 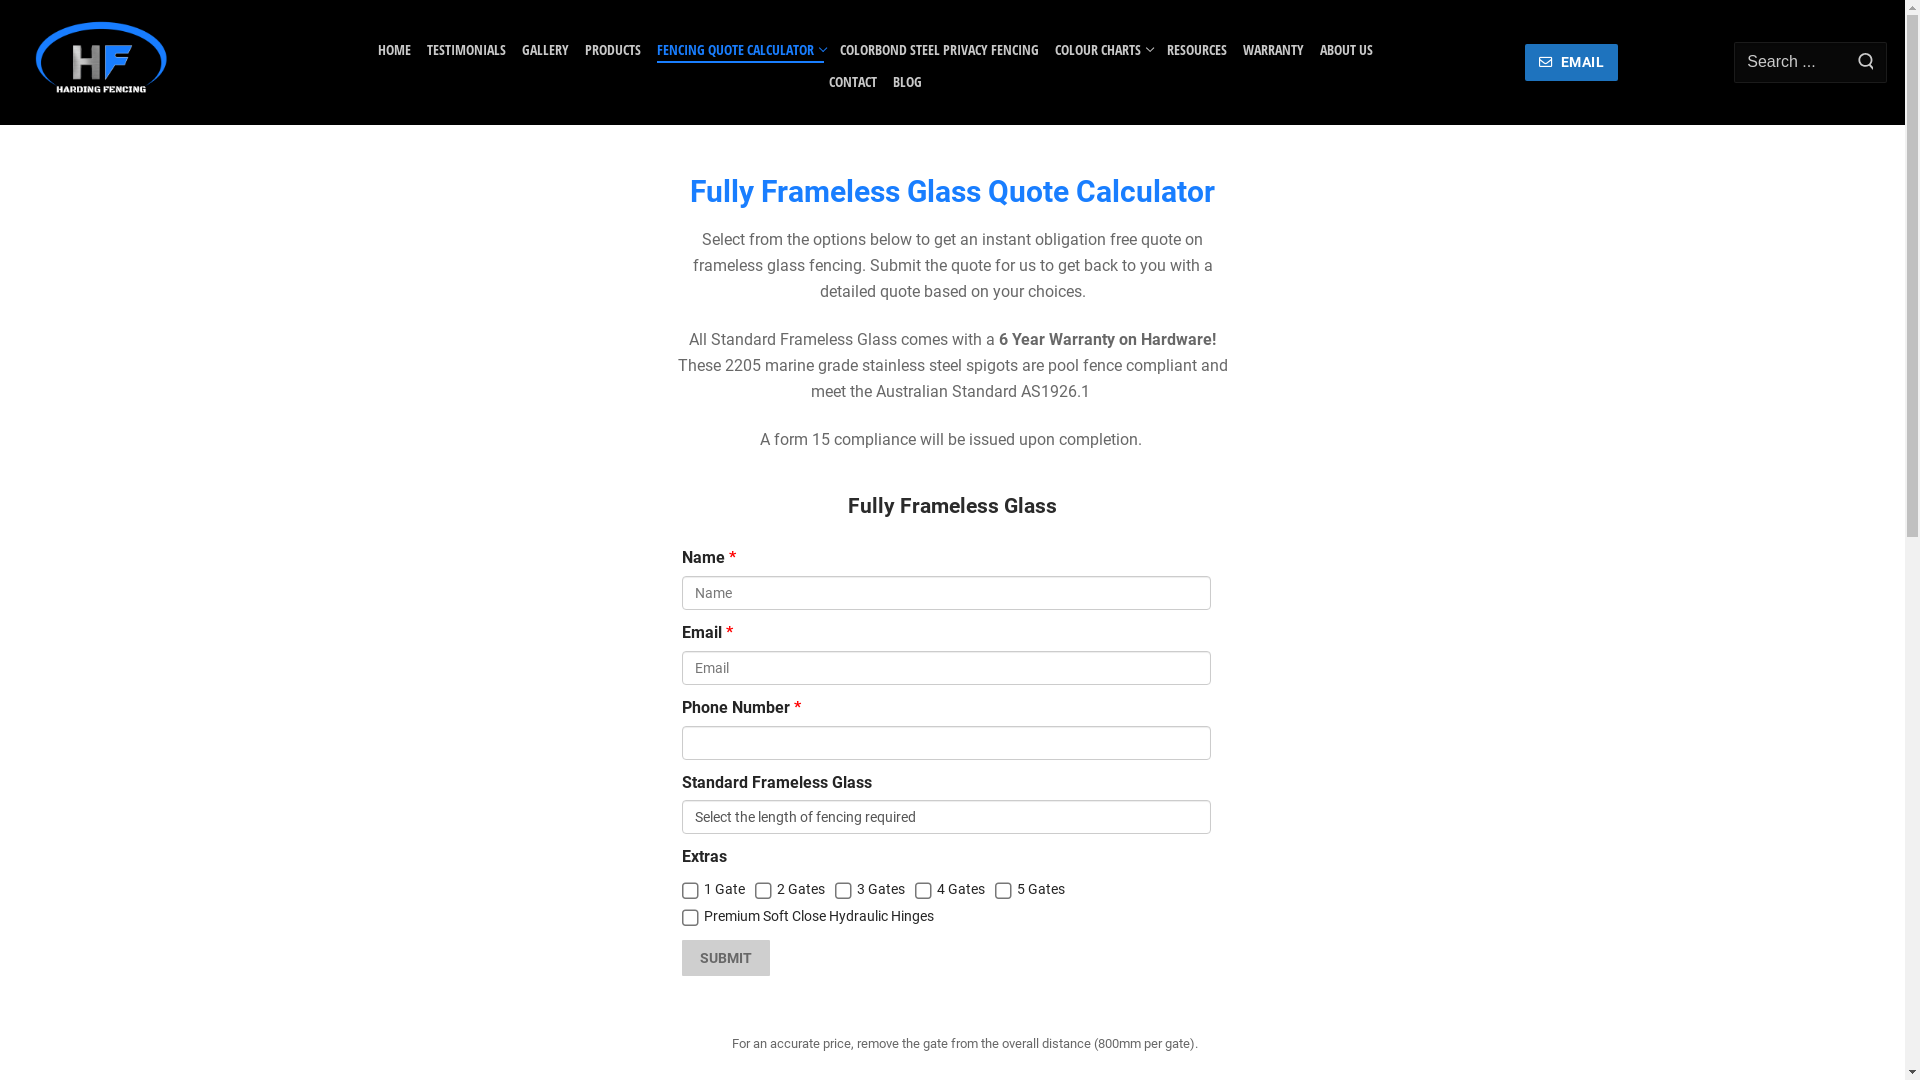 I want to click on GALLERY, so click(x=546, y=44).